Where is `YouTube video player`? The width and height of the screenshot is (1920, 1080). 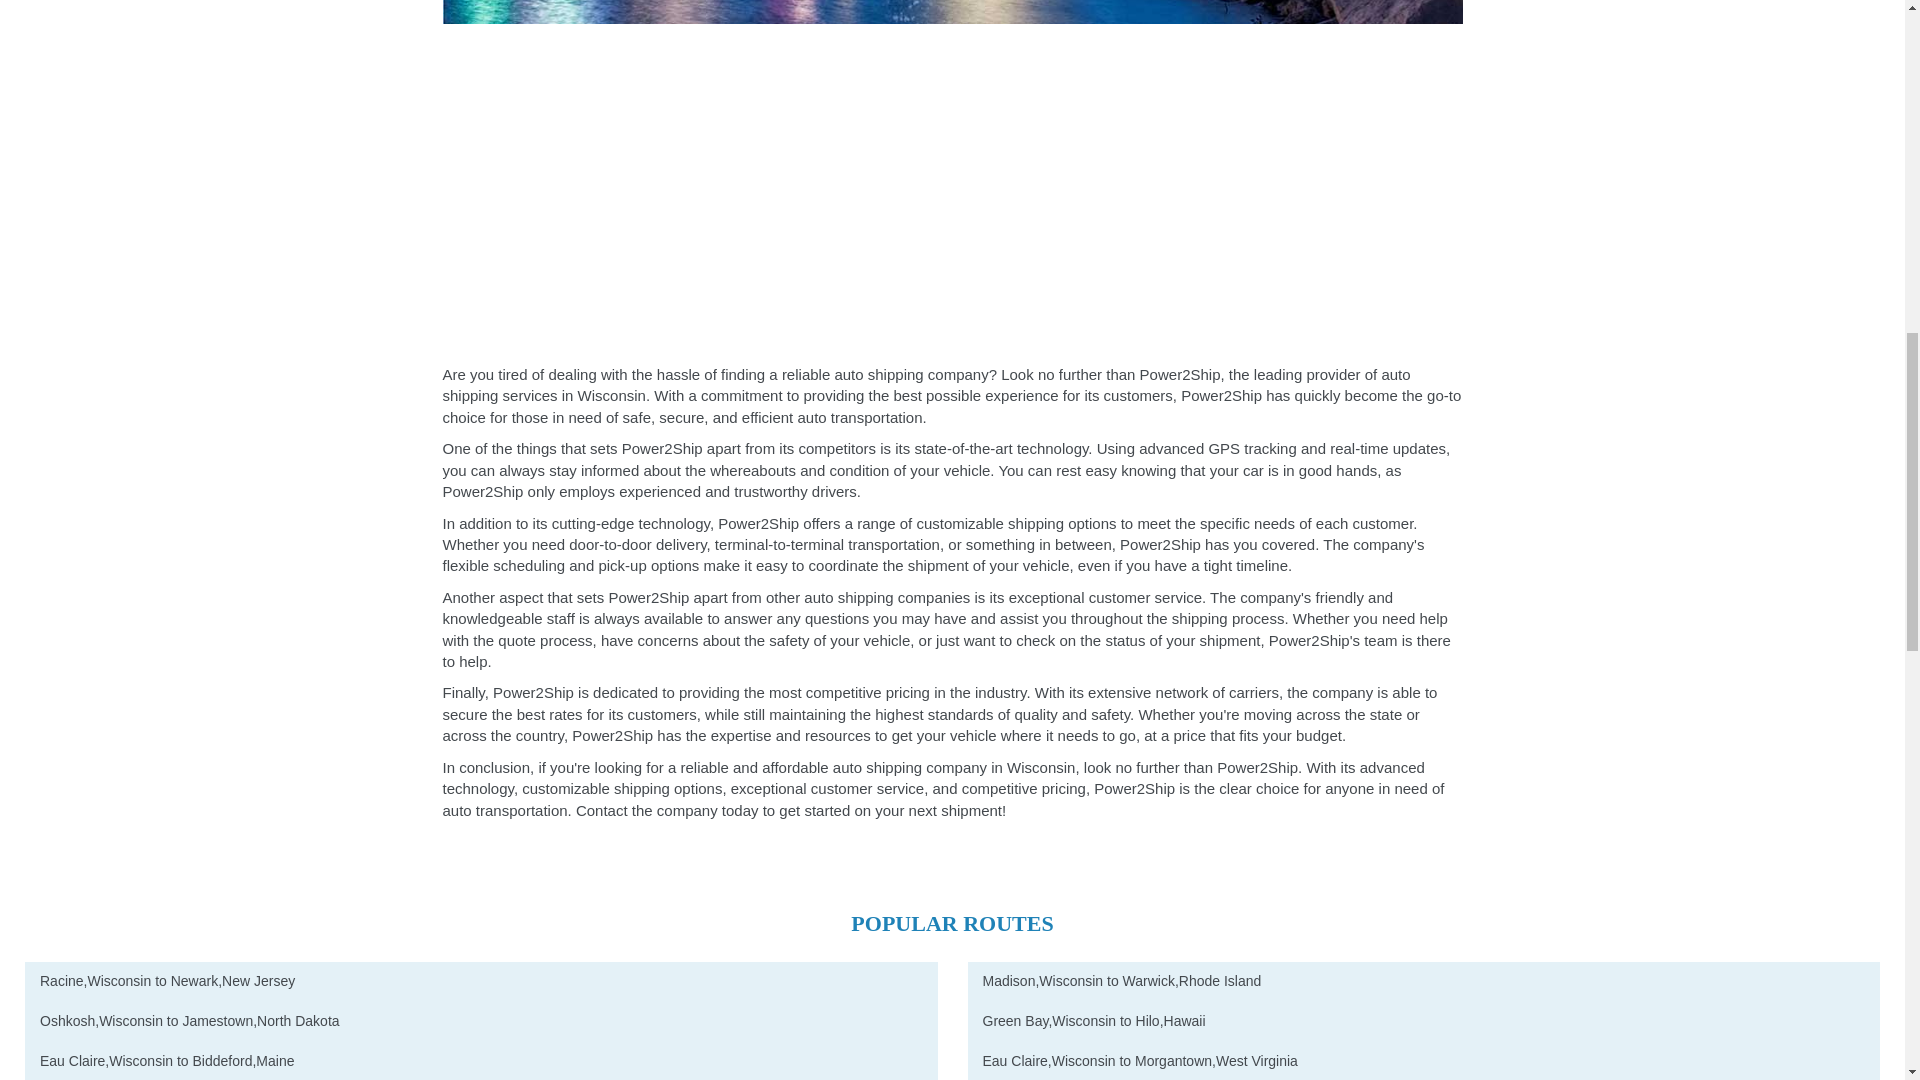 YouTube video player is located at coordinates (952, 190).